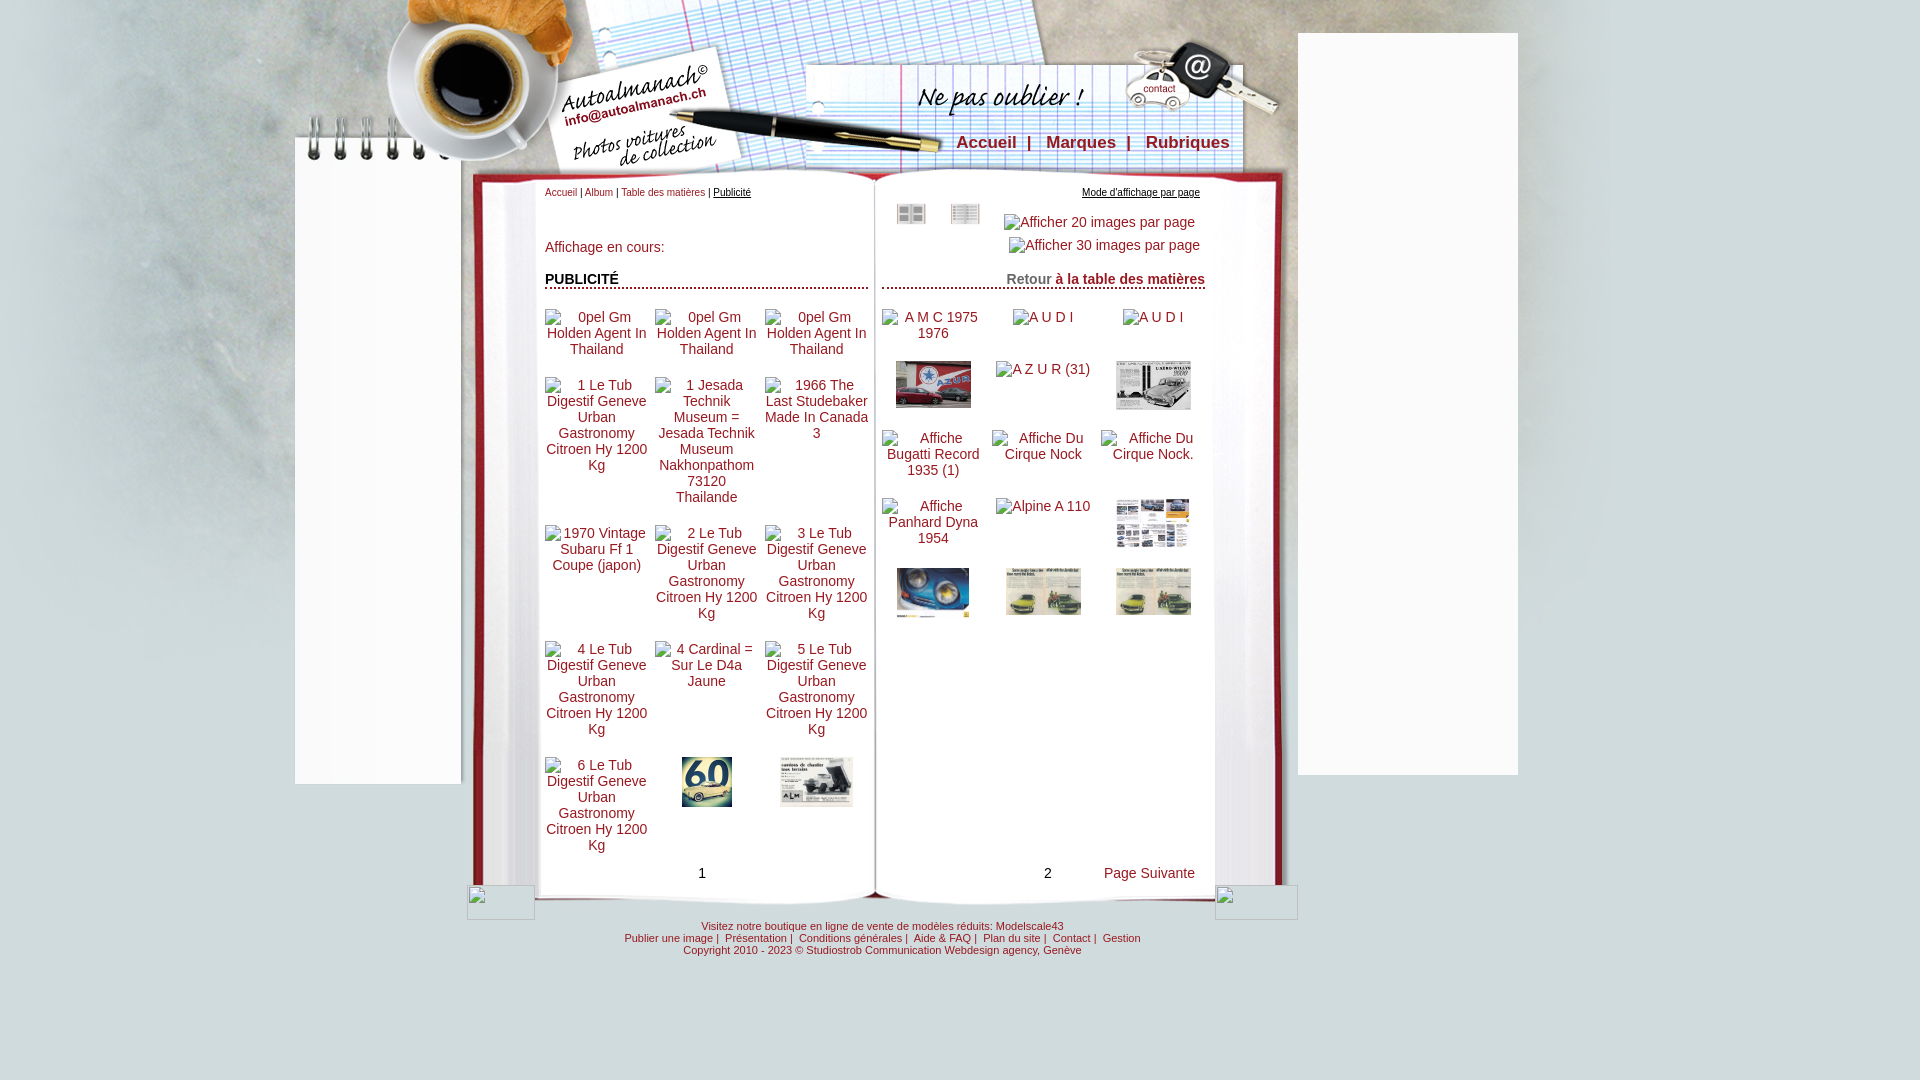 Image resolution: width=1920 pixels, height=1080 pixels. Describe the element at coordinates (816, 782) in the screenshot. I see `A L M` at that location.